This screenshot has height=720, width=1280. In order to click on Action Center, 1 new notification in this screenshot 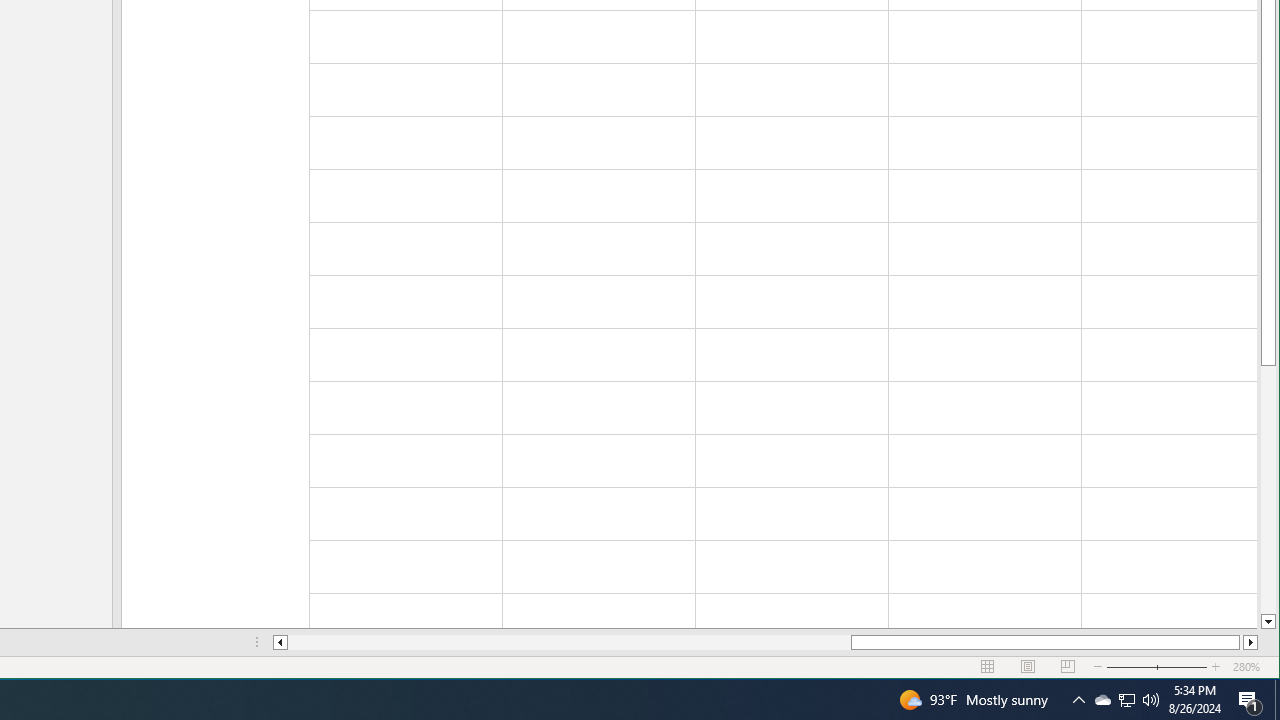, I will do `click(1250, 700)`.